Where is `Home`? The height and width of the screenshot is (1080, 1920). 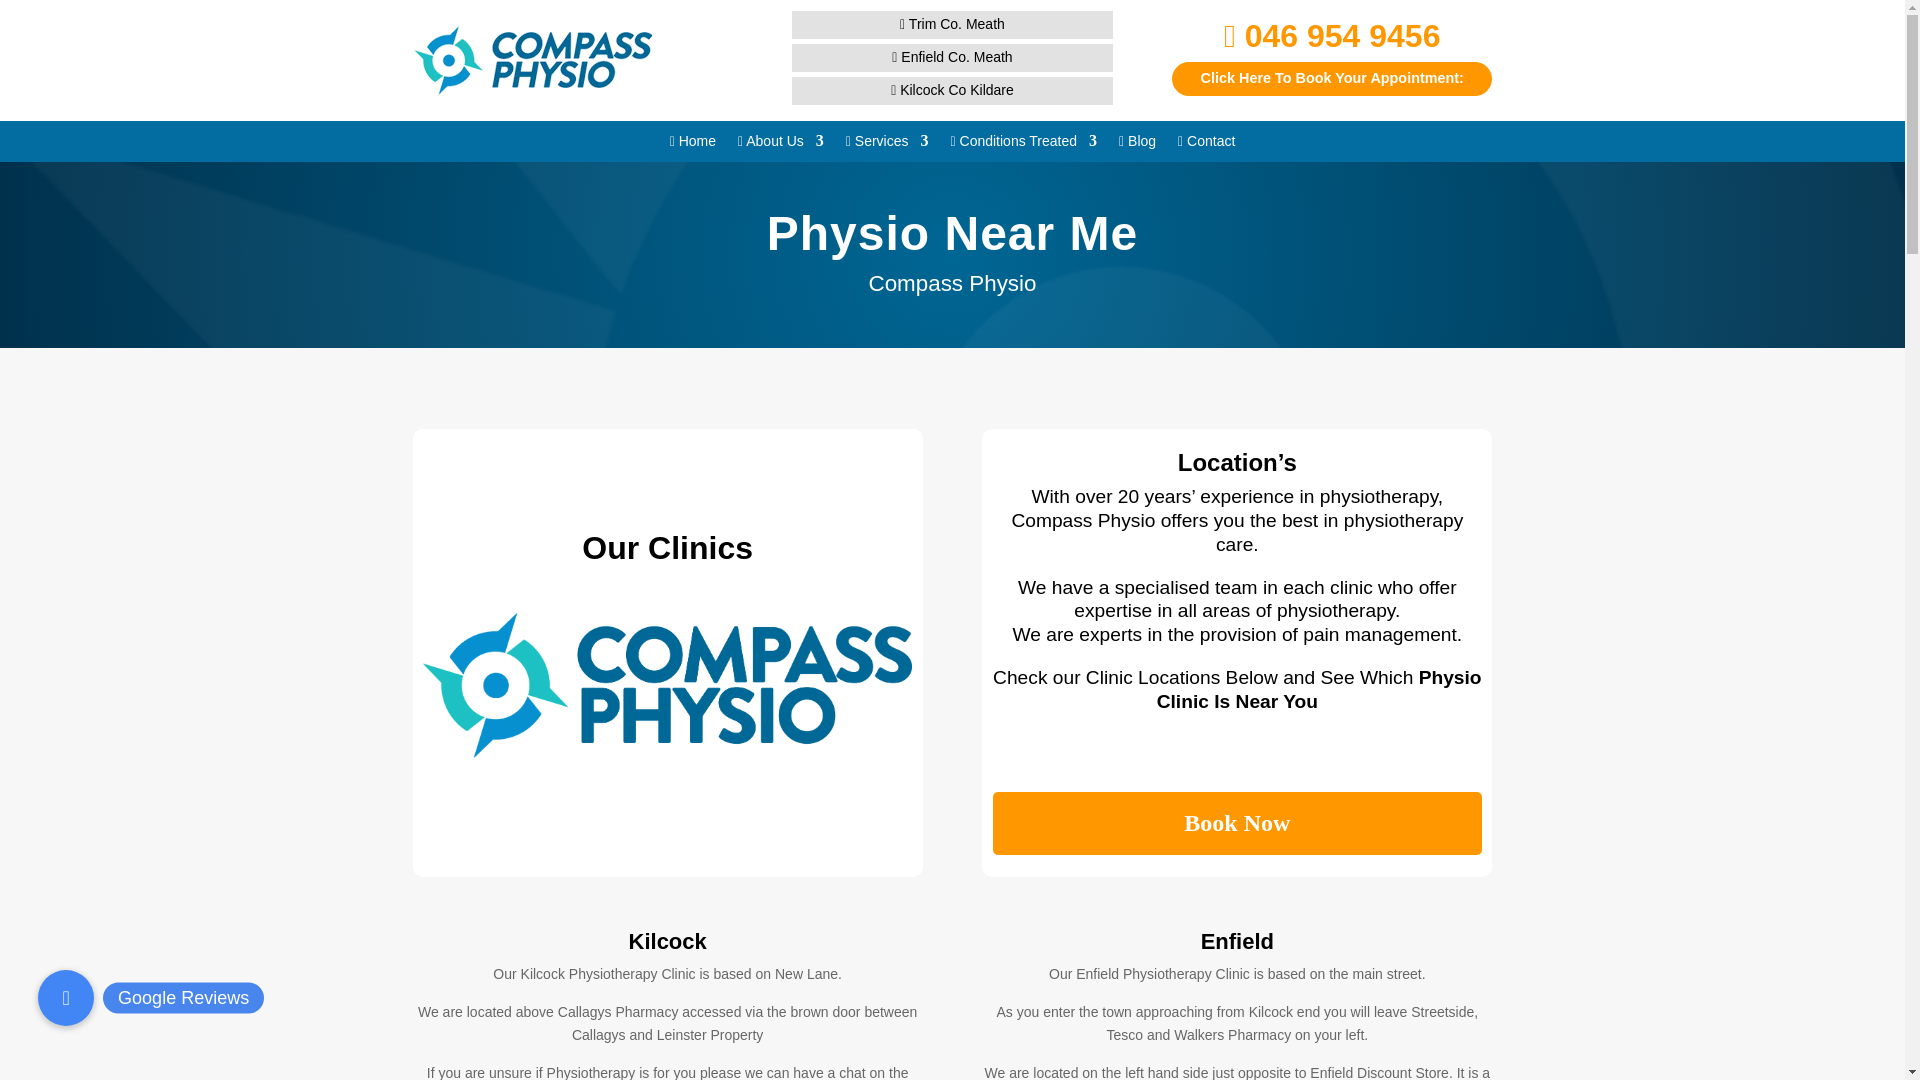 Home is located at coordinates (693, 144).